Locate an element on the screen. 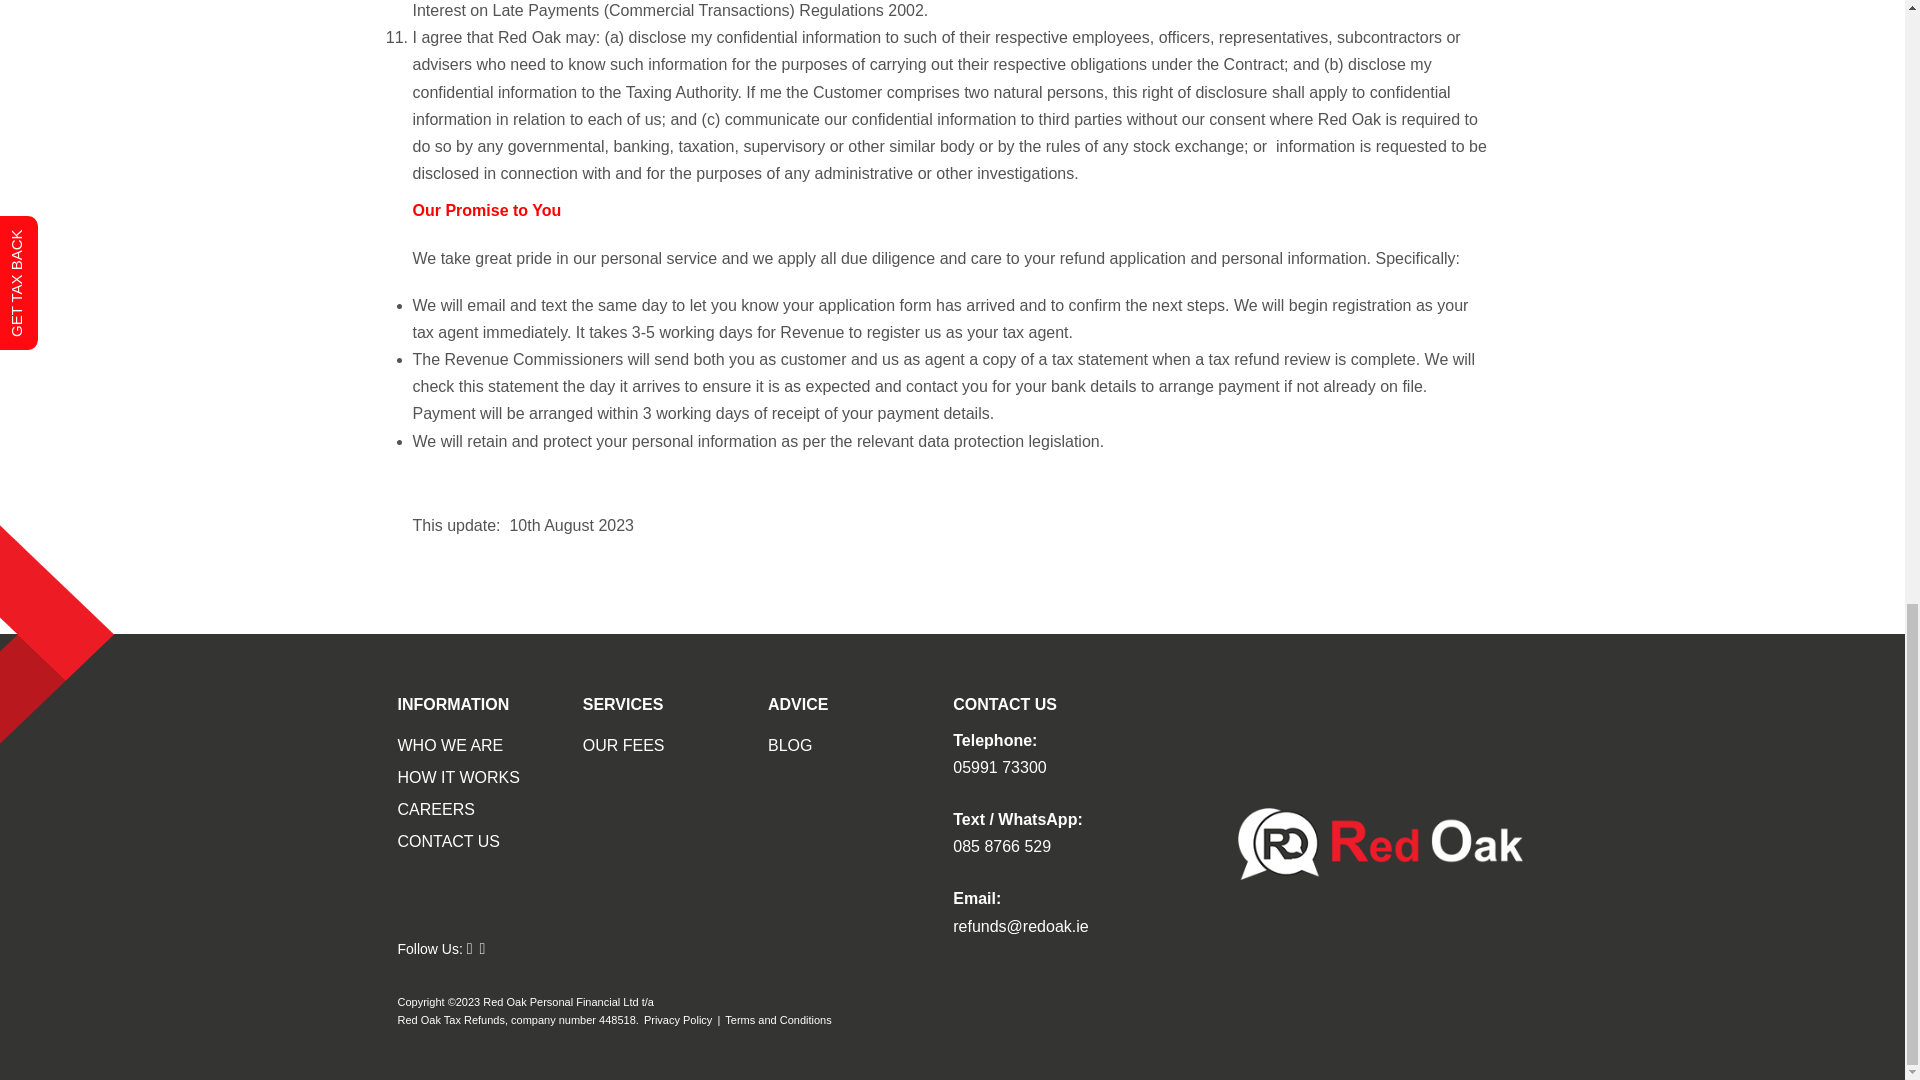 This screenshot has width=1920, height=1080. 05991 73300 is located at coordinates (999, 766).